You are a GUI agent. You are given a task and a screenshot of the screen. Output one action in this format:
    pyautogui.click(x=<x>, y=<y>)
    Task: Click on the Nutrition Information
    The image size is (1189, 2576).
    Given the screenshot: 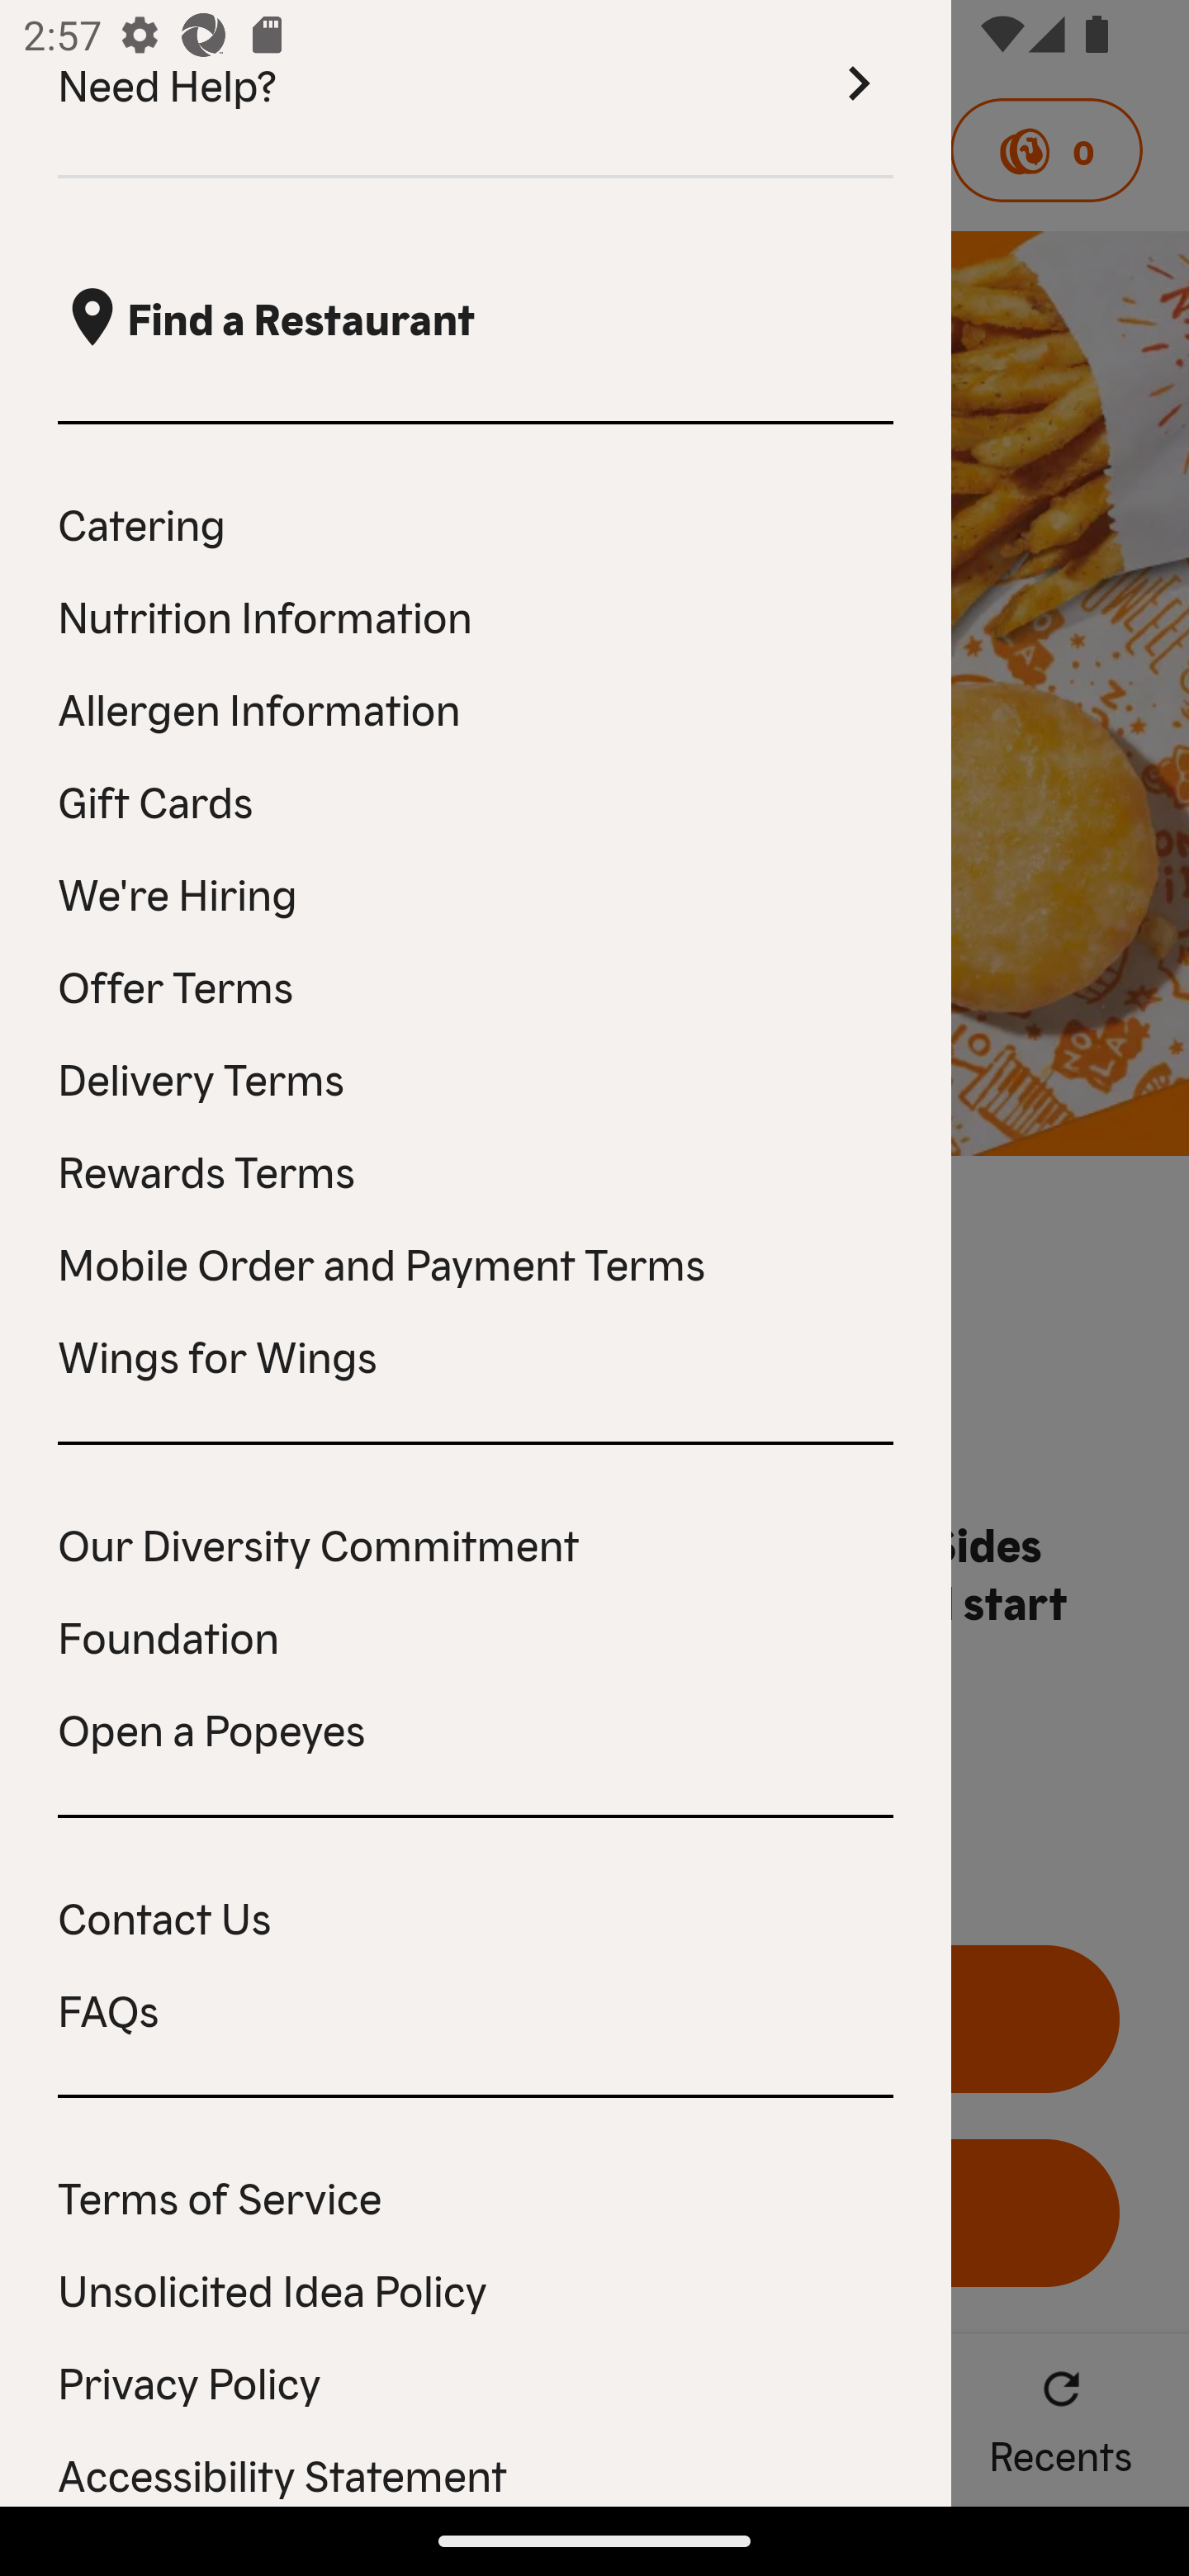 What is the action you would take?
    pyautogui.click(x=476, y=616)
    